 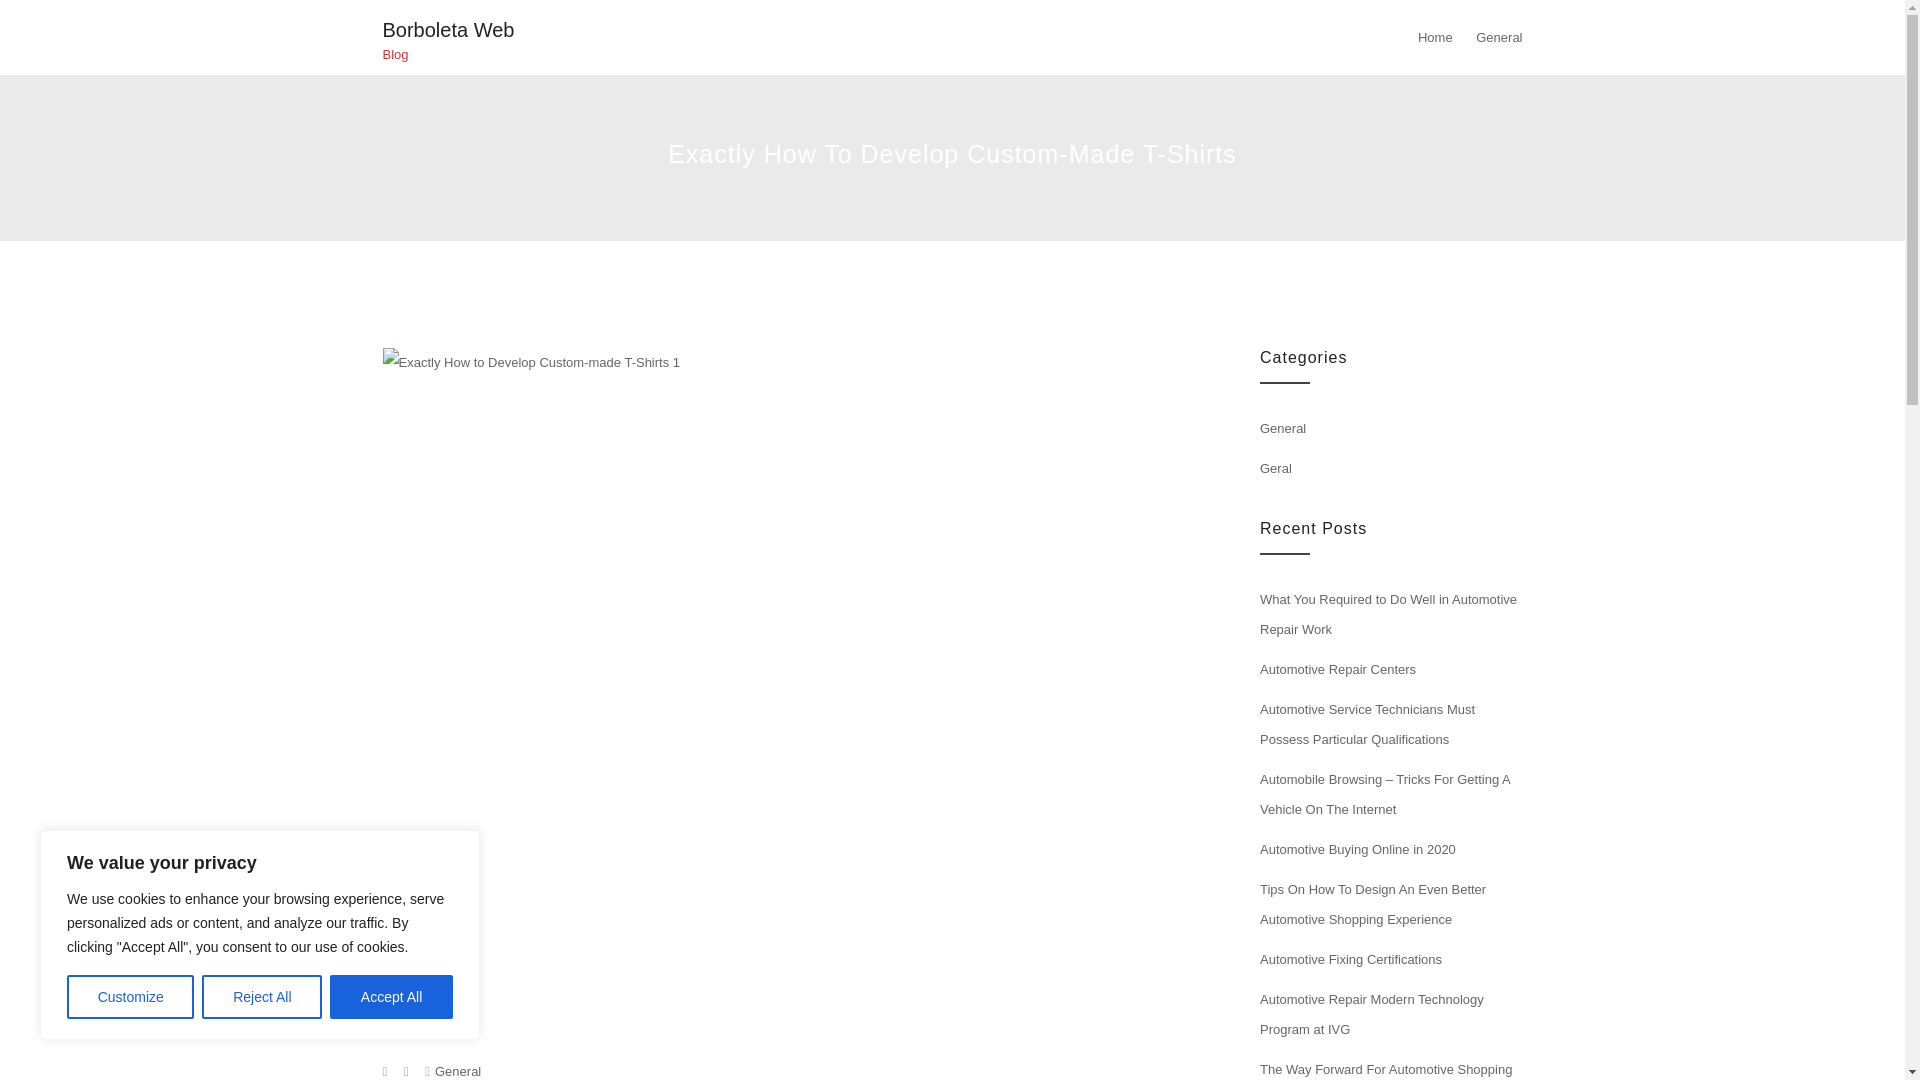 What do you see at coordinates (262, 997) in the screenshot?
I see `Reject All` at bounding box center [262, 997].